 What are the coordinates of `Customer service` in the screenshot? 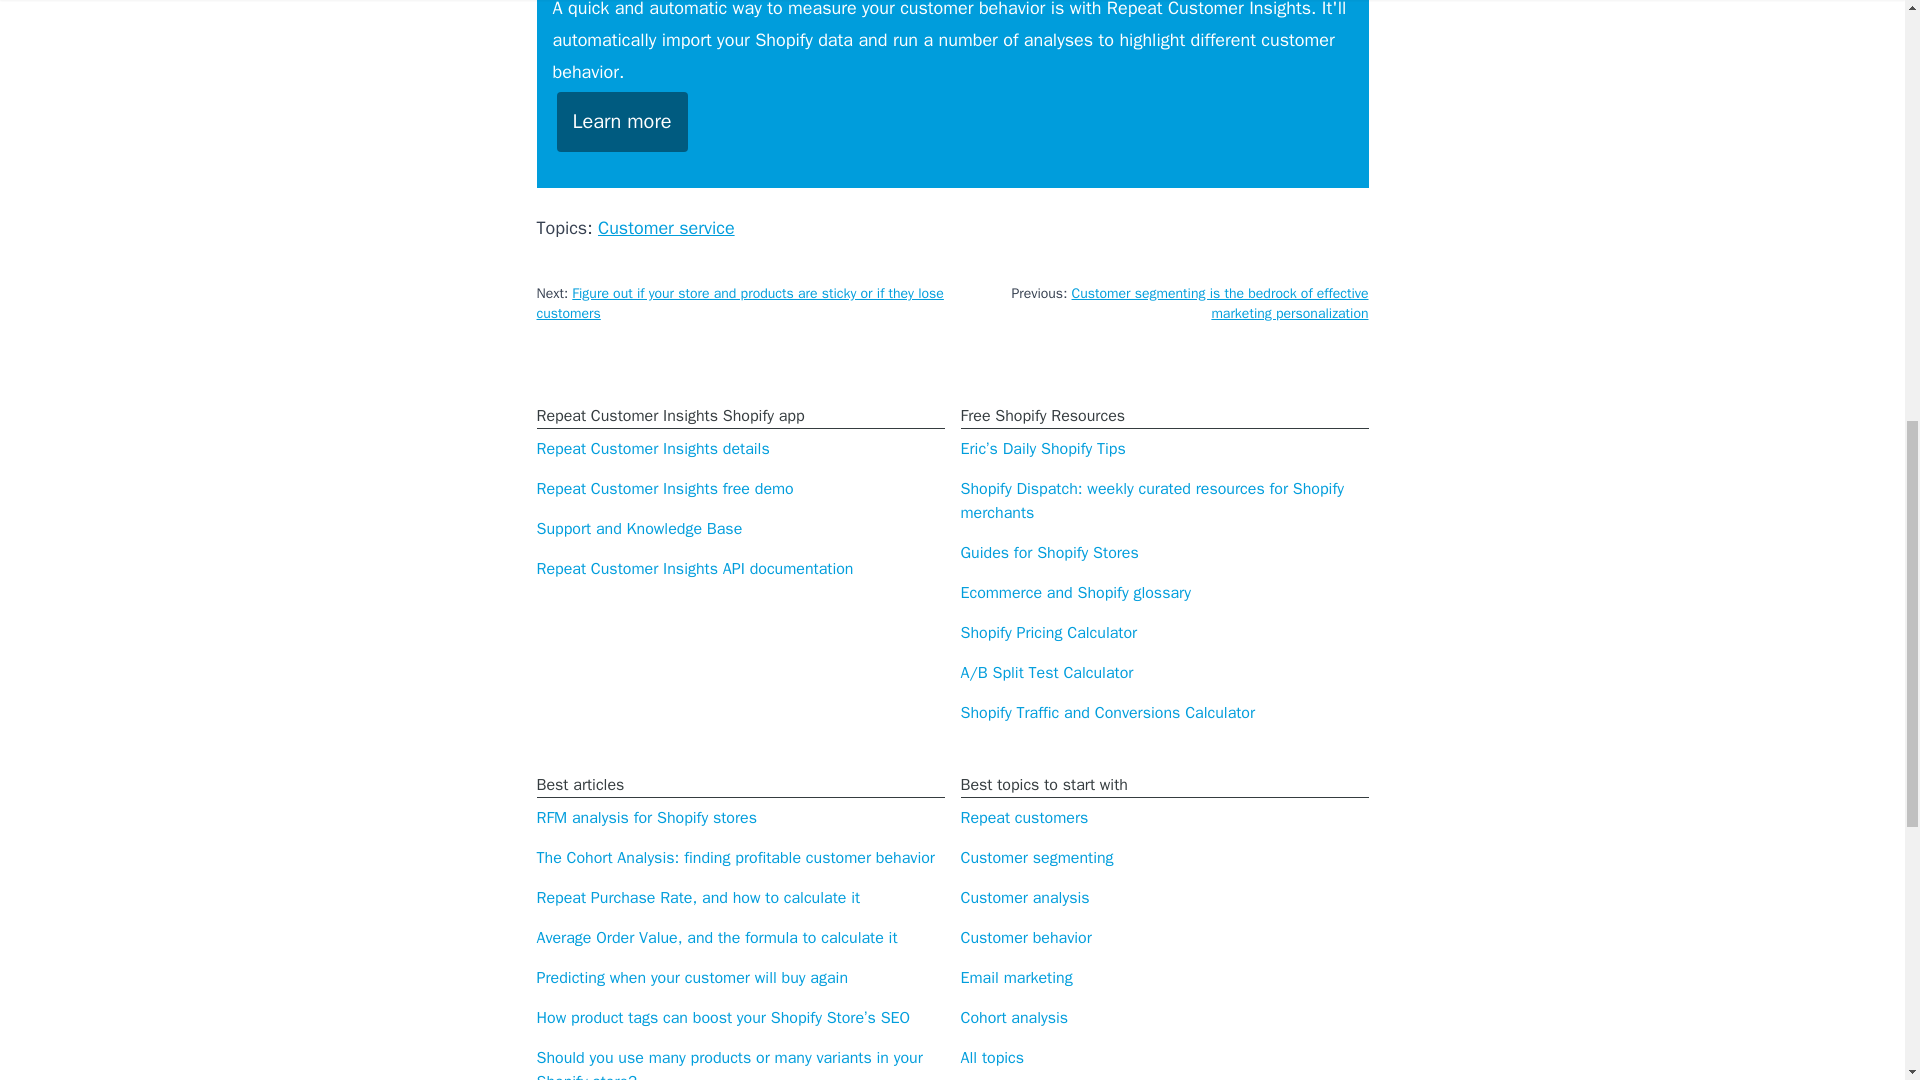 It's located at (666, 228).